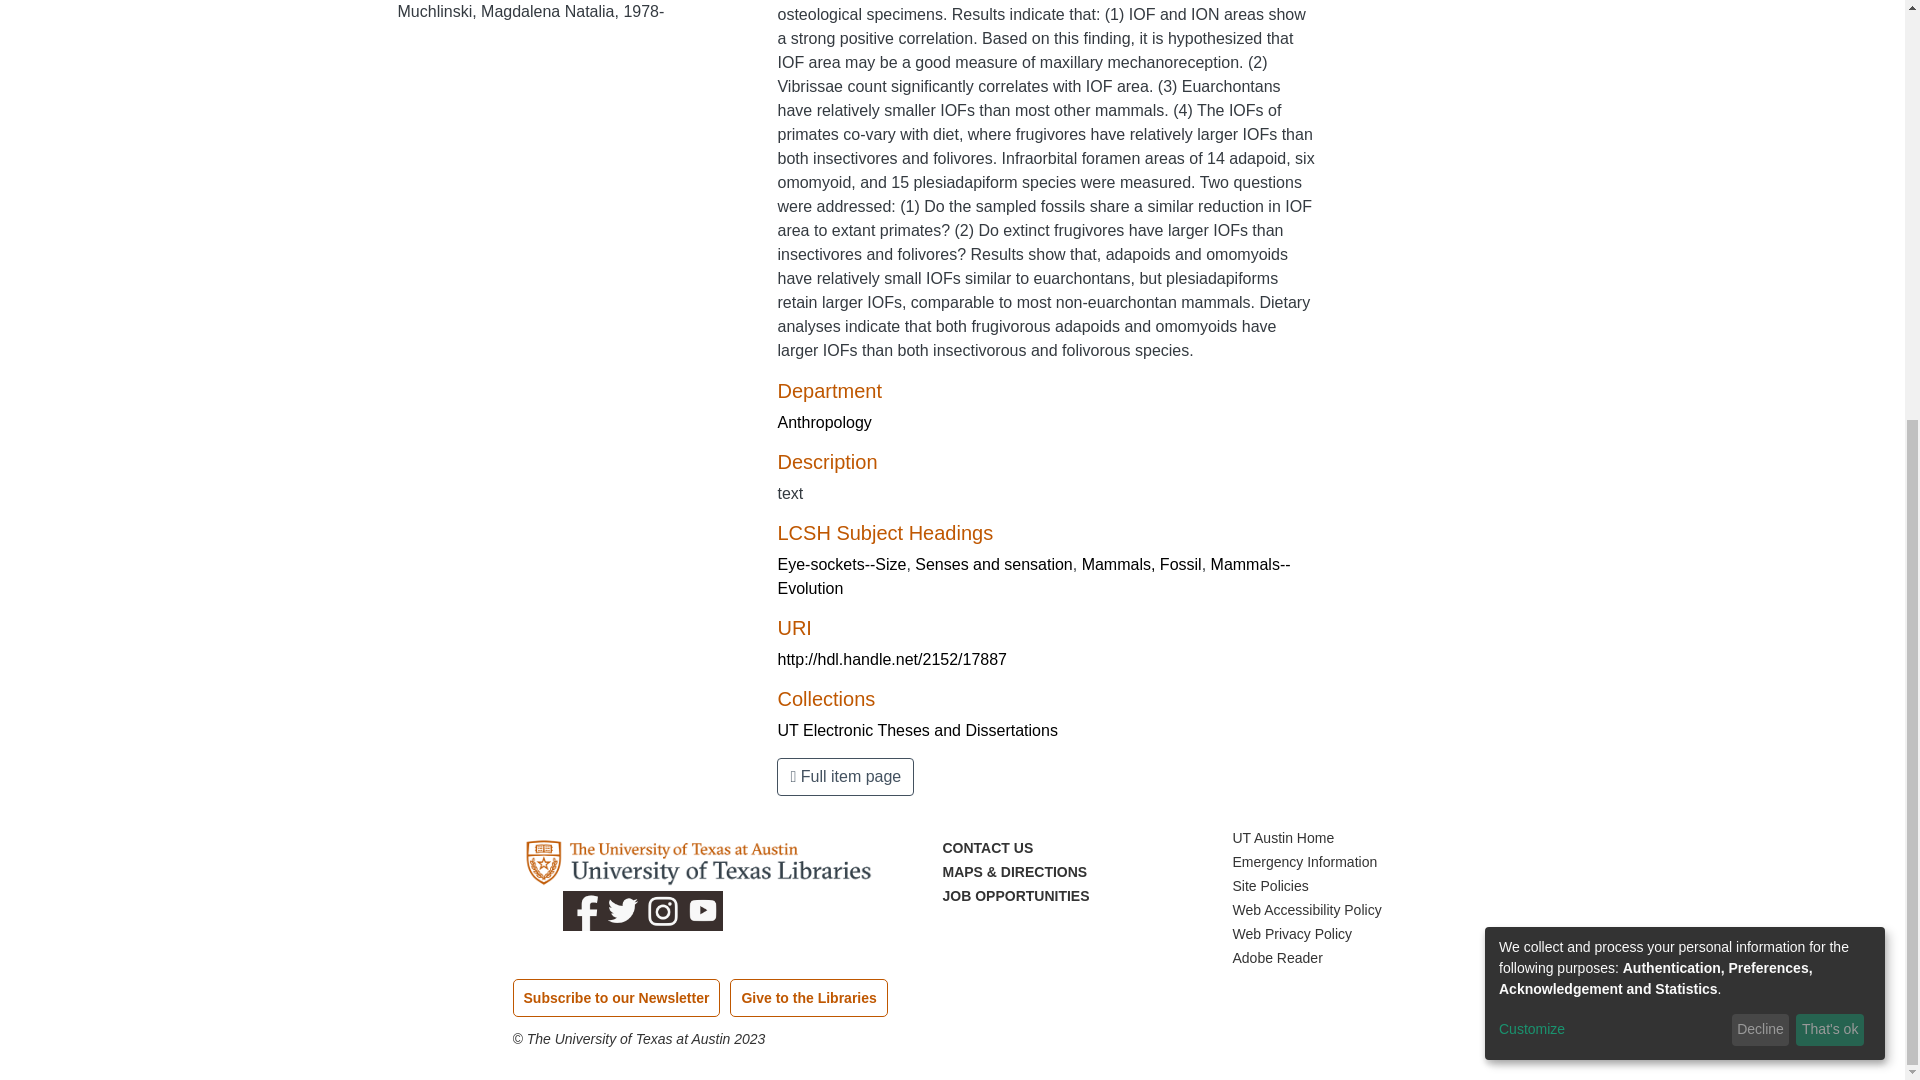  Describe the element at coordinates (824, 422) in the screenshot. I see `Anthropology` at that location.